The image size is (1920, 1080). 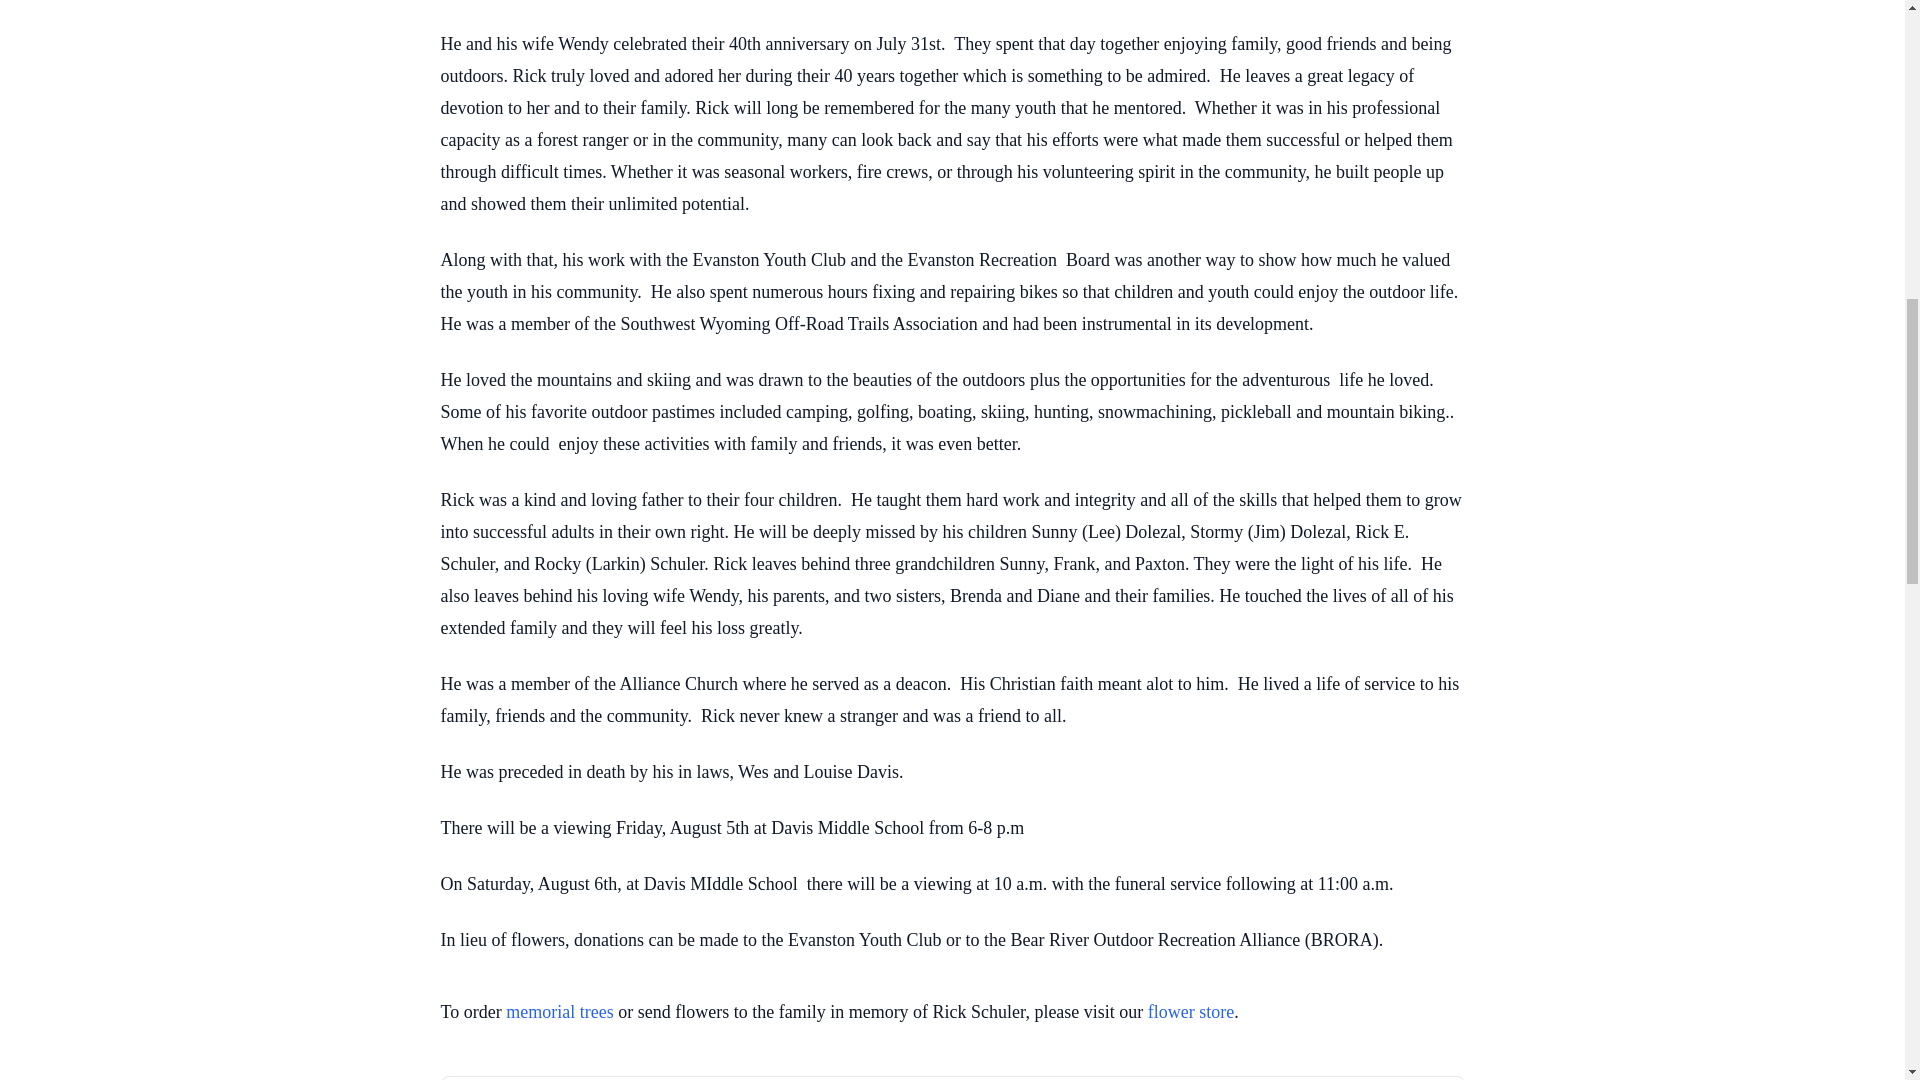 I want to click on flower store, so click(x=1191, y=1012).